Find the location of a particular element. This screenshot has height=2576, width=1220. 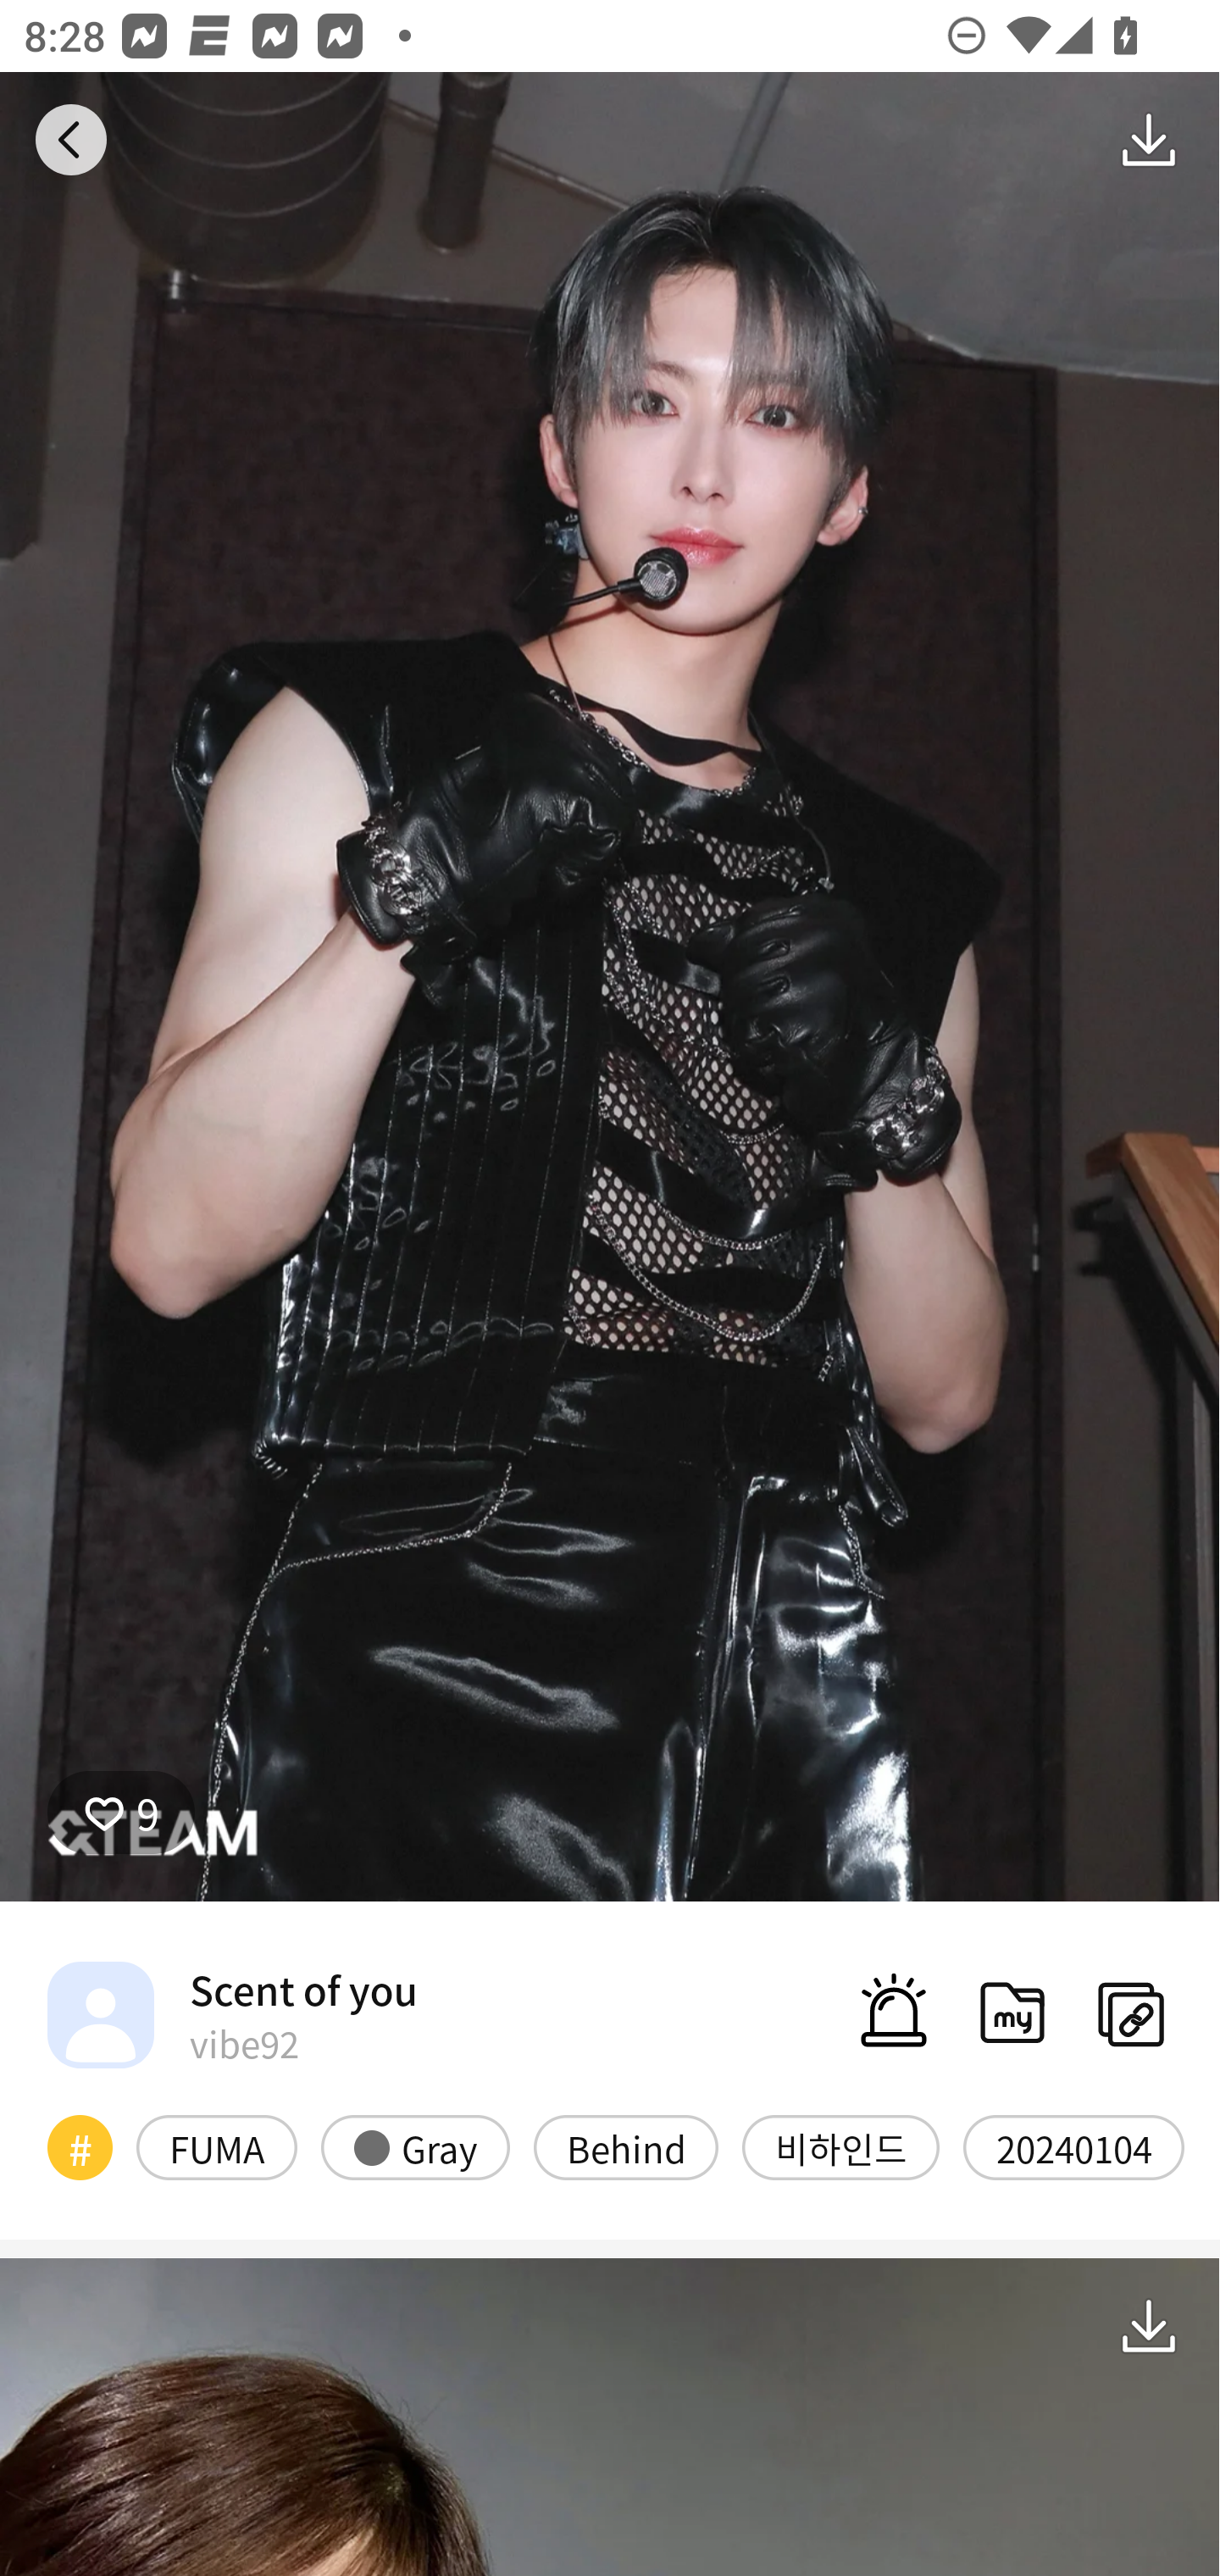

Scent of you vibe92 is located at coordinates (232, 2014).